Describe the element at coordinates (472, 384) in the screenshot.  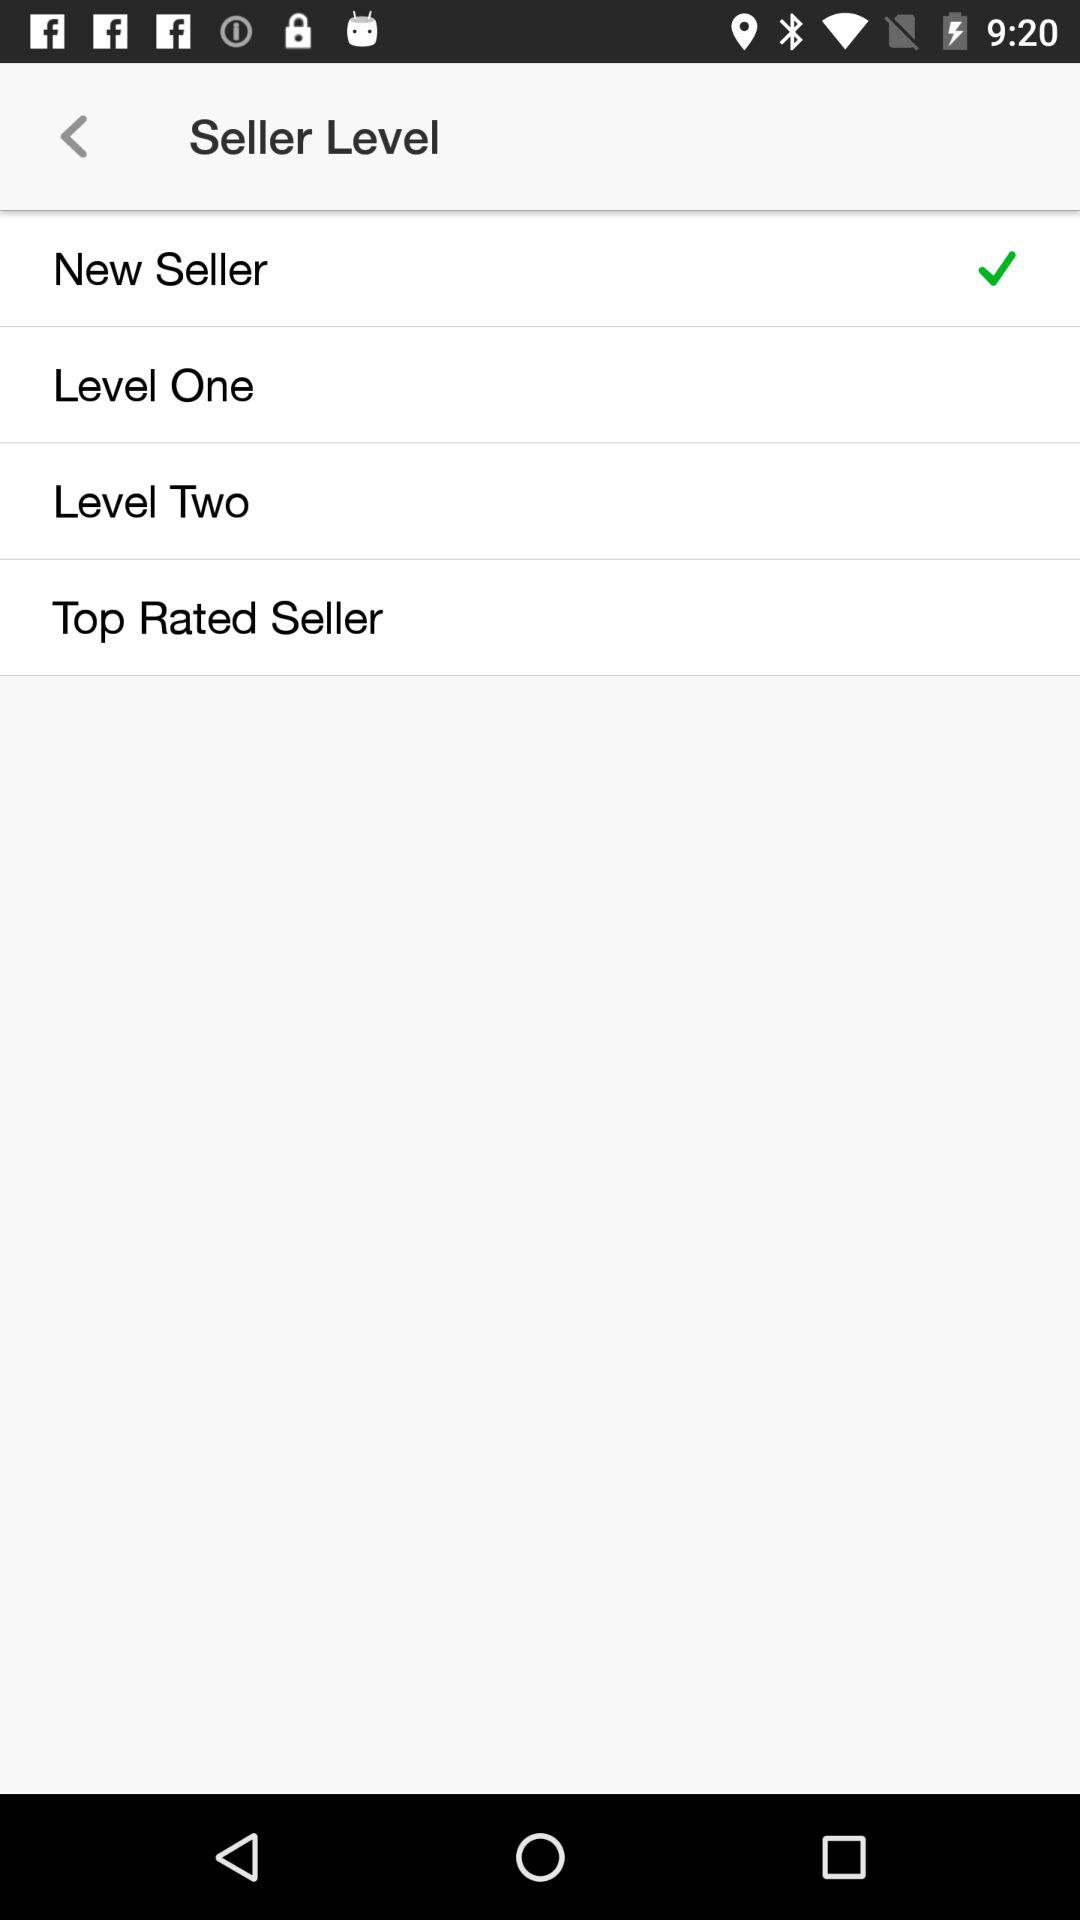
I see `tap the item below the new seller item` at that location.